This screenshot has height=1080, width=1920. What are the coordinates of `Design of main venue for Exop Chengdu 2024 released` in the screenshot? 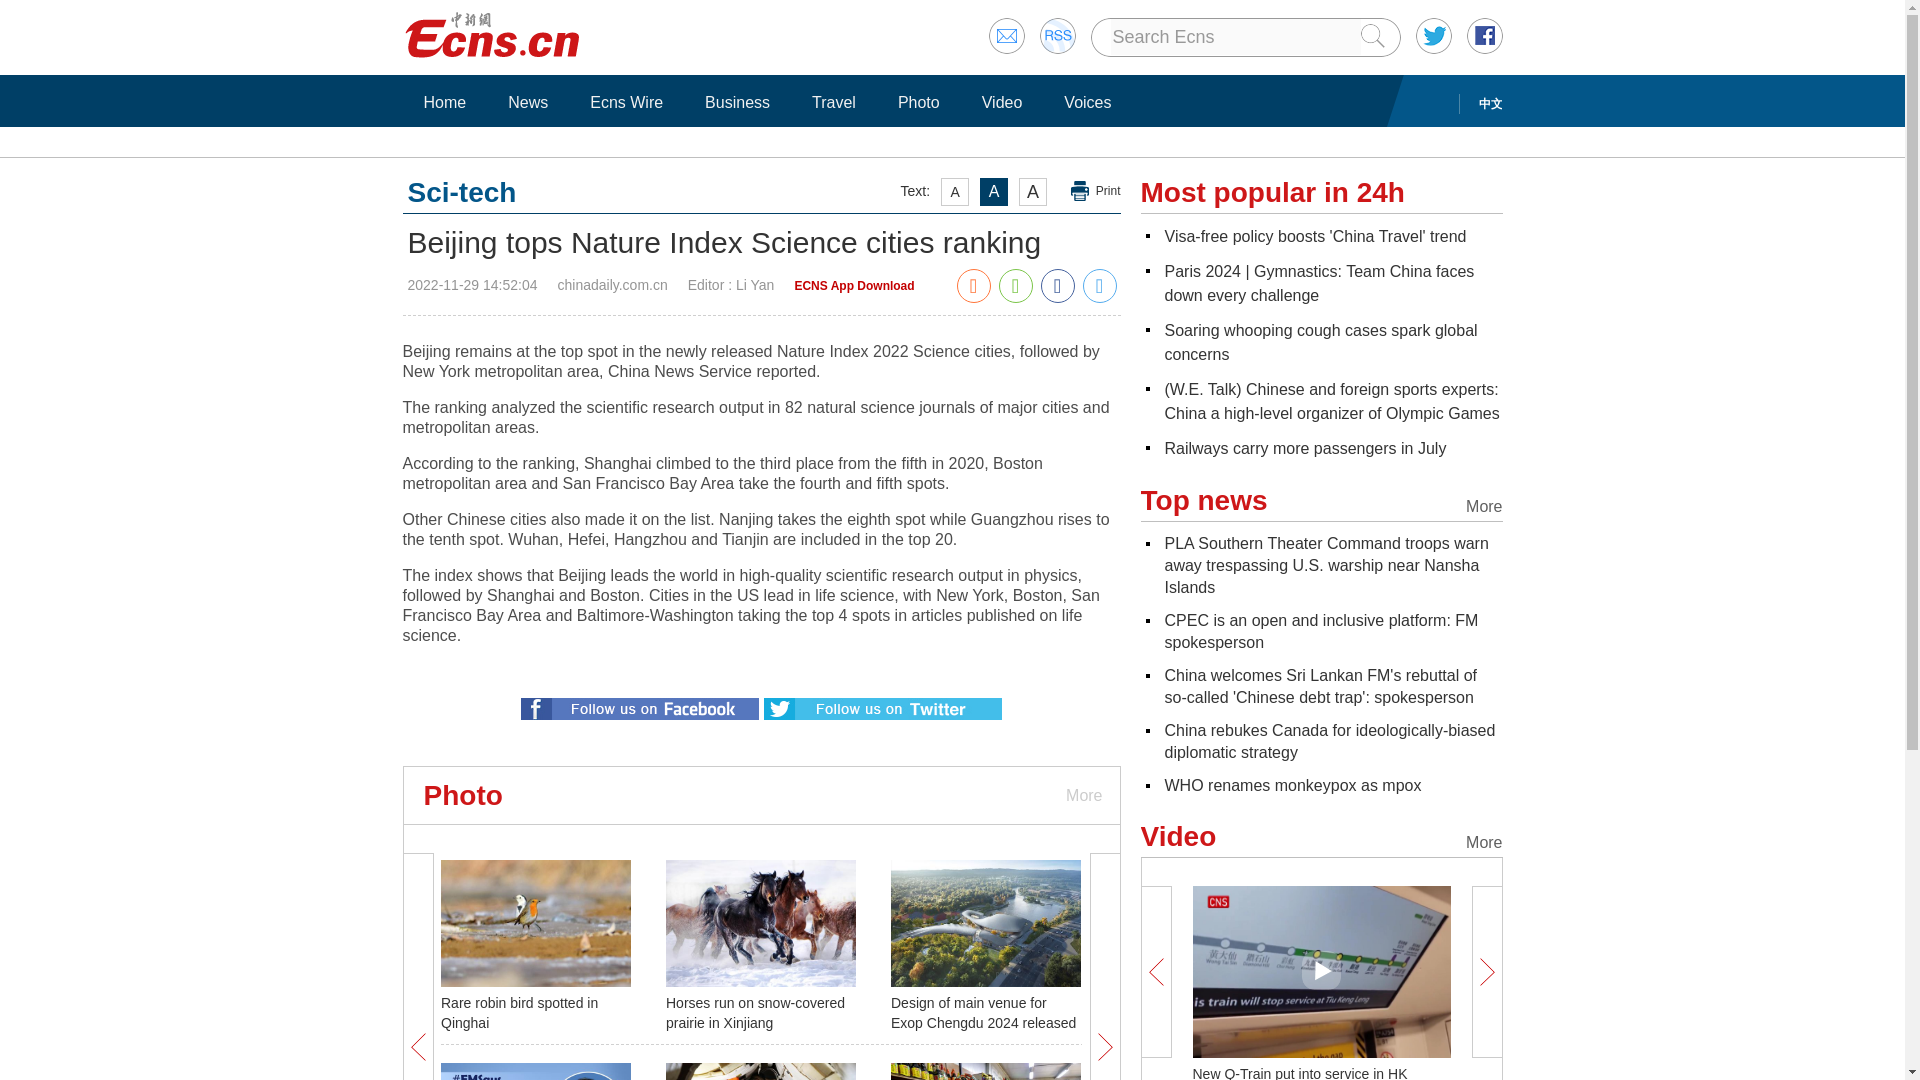 It's located at (982, 1012).